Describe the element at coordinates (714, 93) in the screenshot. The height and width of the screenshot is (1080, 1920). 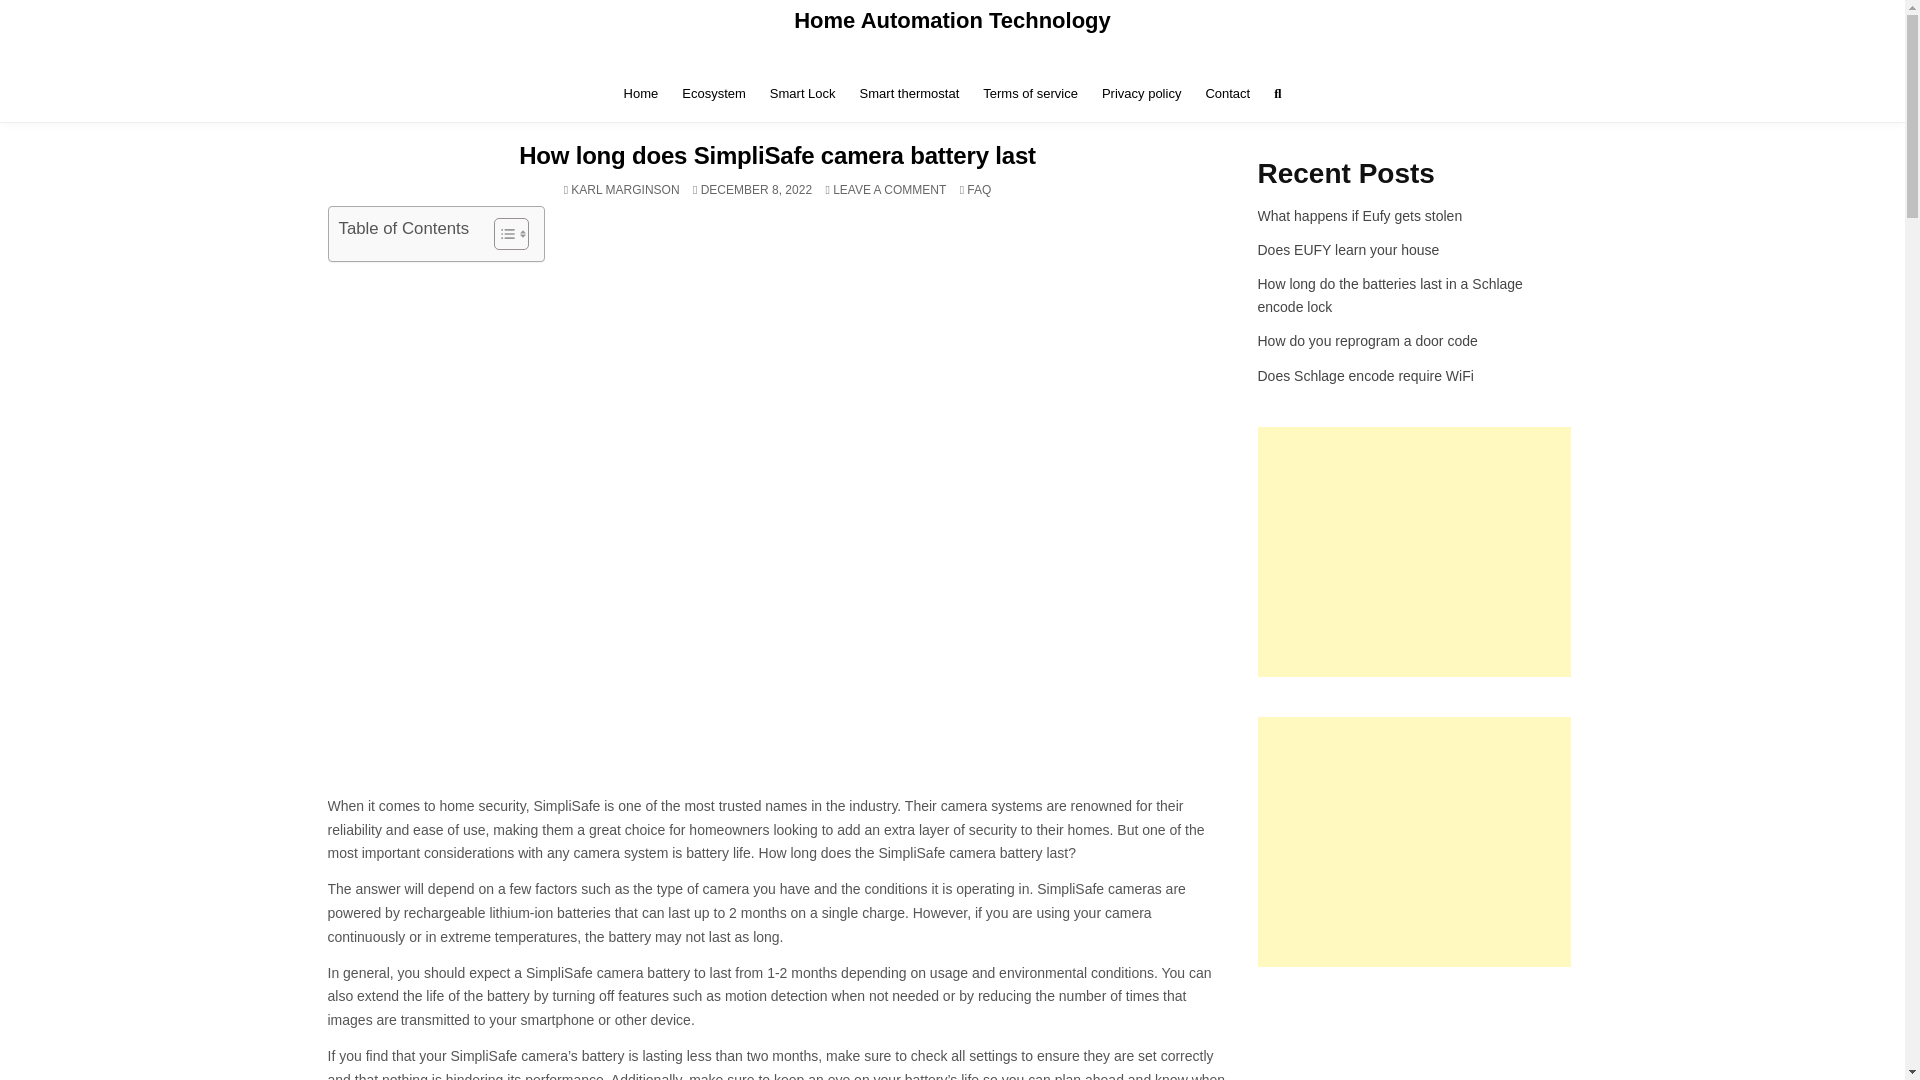
I see `Ecosystem` at that location.